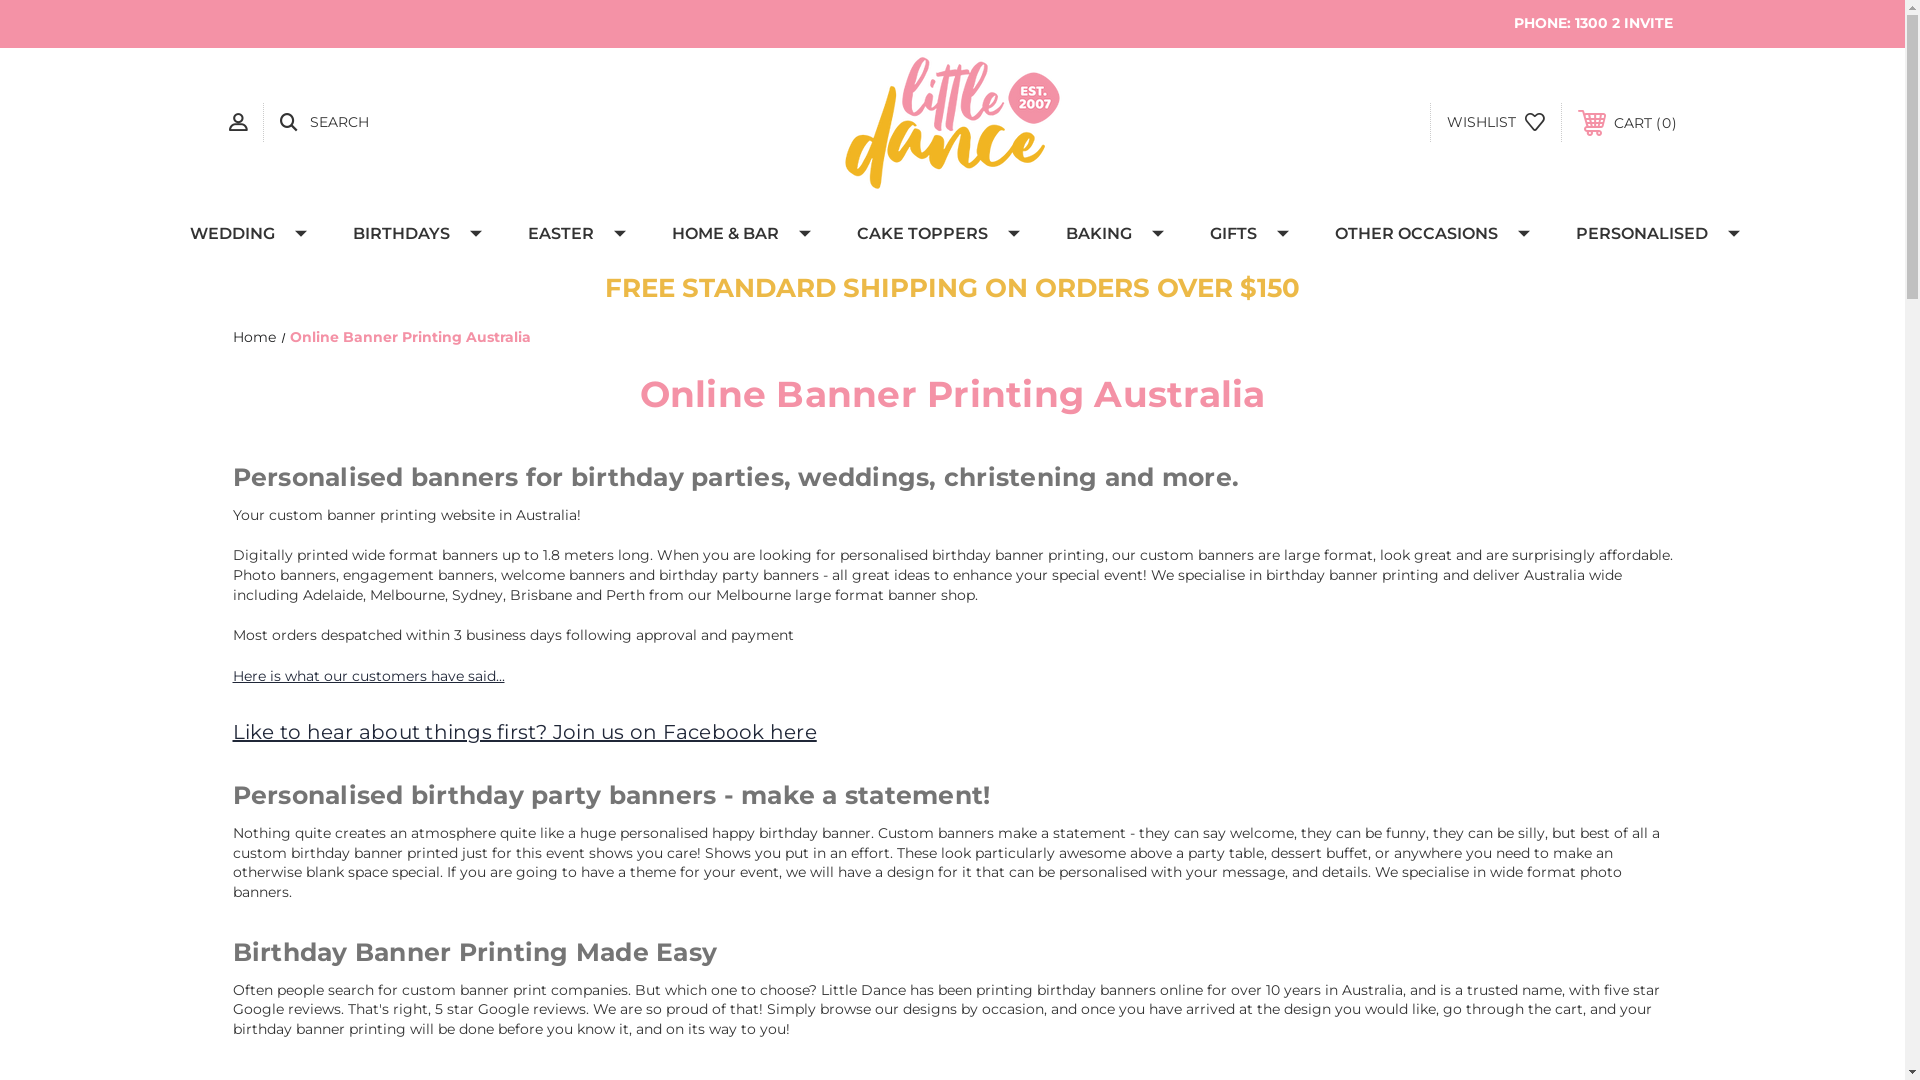 The width and height of the screenshot is (1920, 1080). I want to click on BAKING, so click(1102, 234).